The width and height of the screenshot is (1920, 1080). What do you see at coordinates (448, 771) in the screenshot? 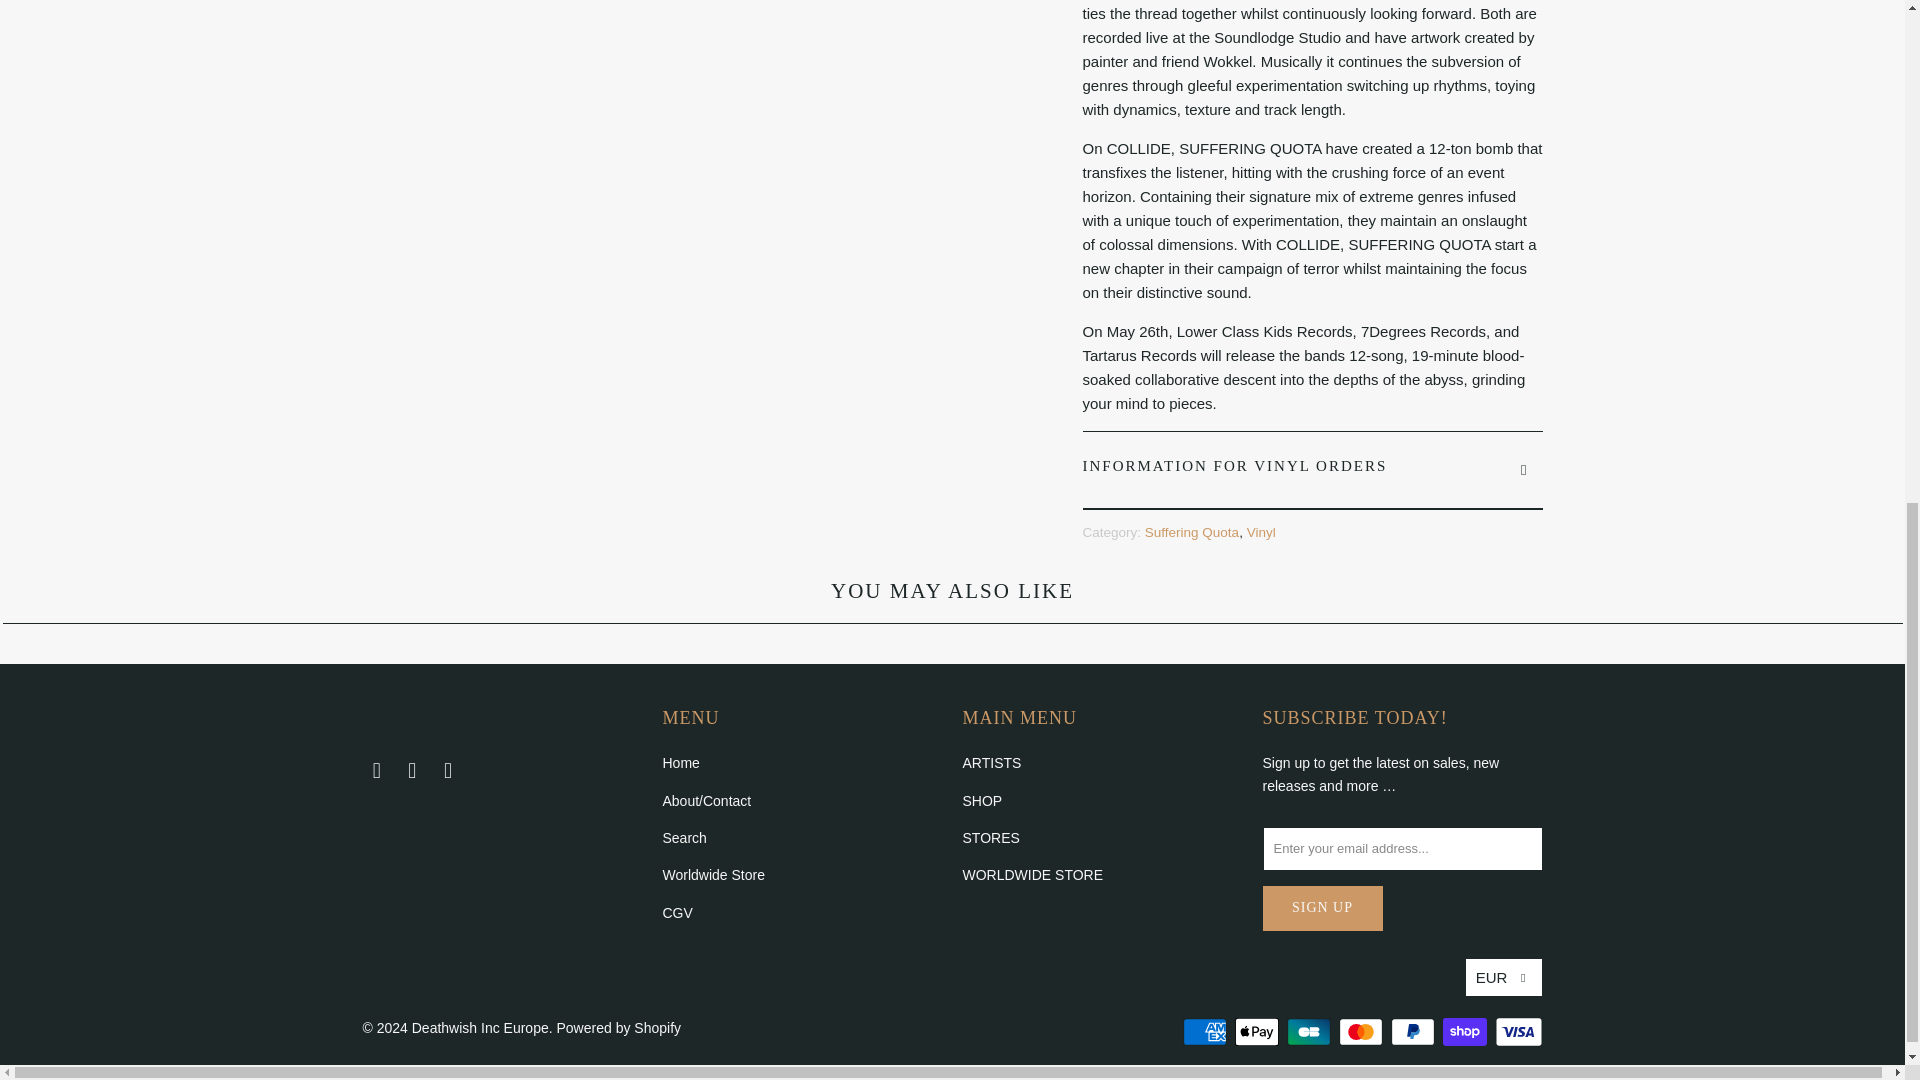
I see `Deathwish Inc Europe on Instagram` at bounding box center [448, 771].